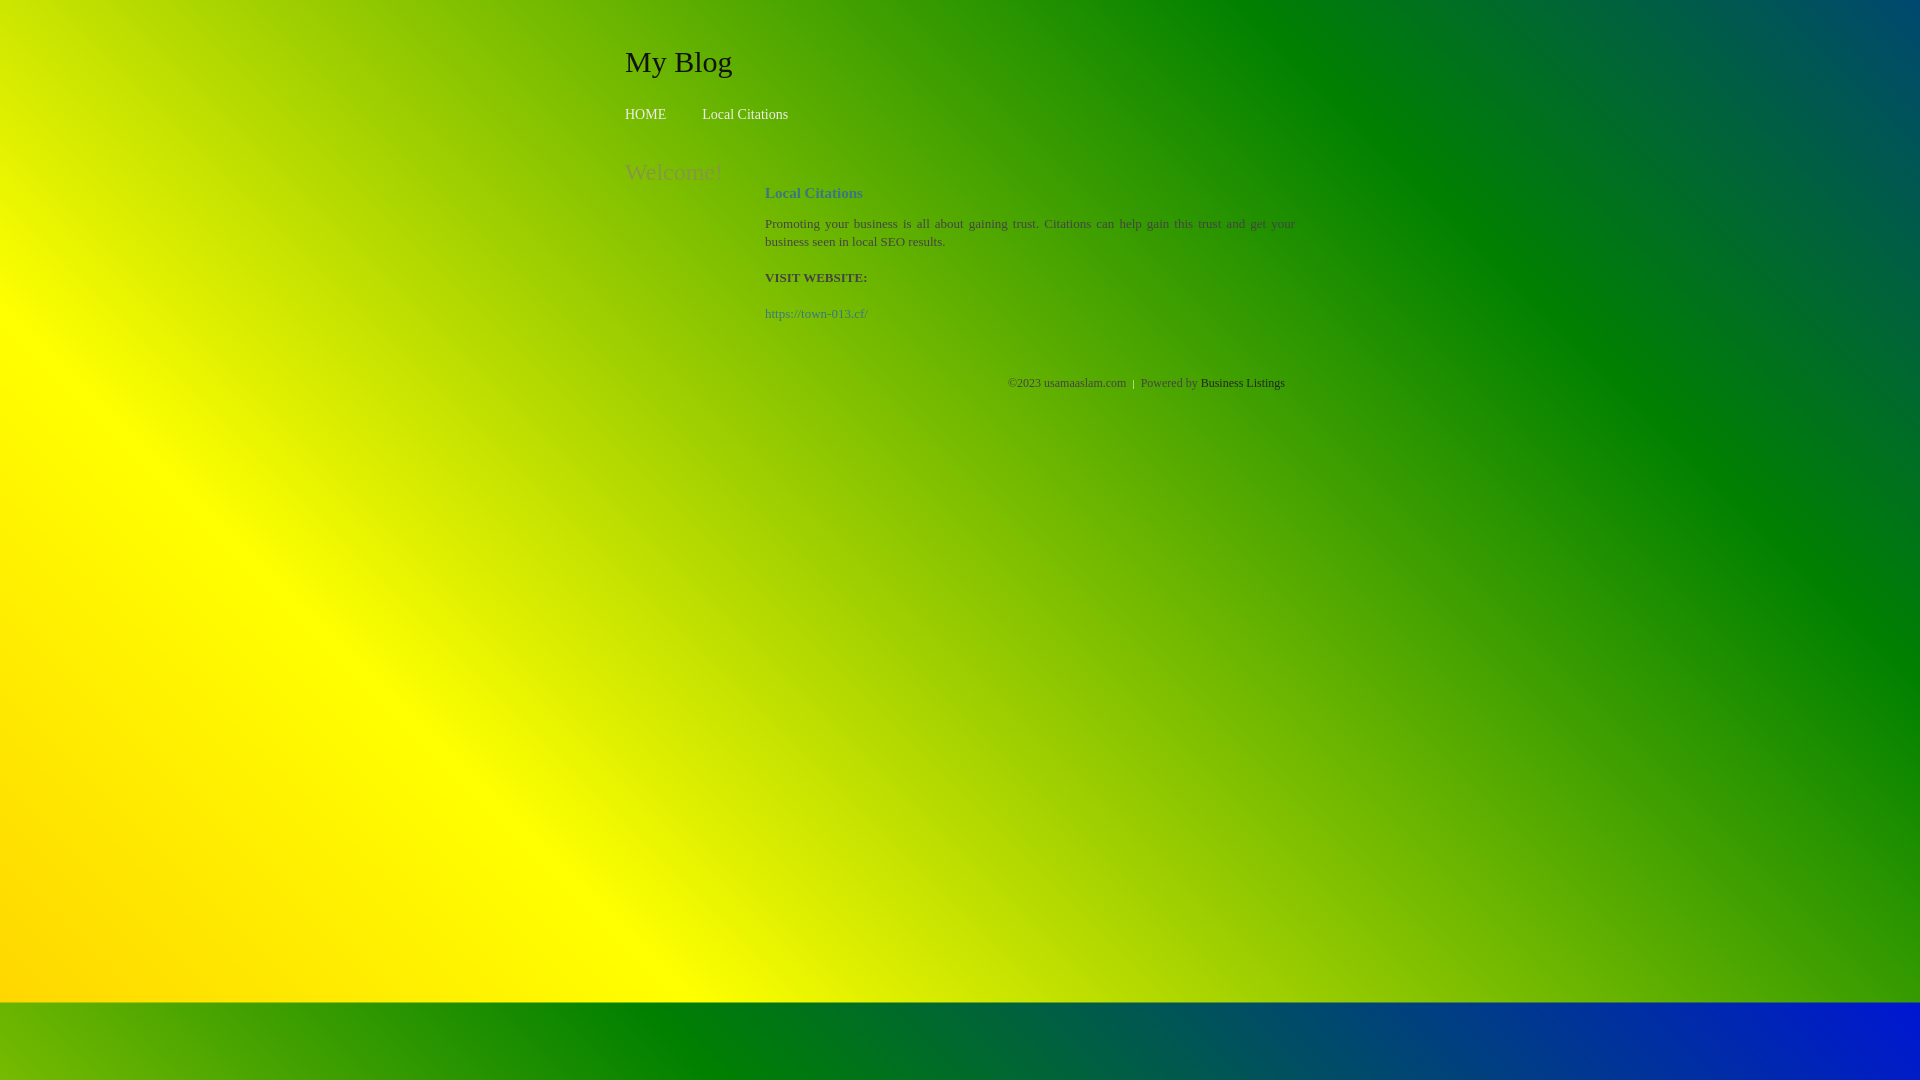  What do you see at coordinates (745, 114) in the screenshot?
I see `Local Citations` at bounding box center [745, 114].